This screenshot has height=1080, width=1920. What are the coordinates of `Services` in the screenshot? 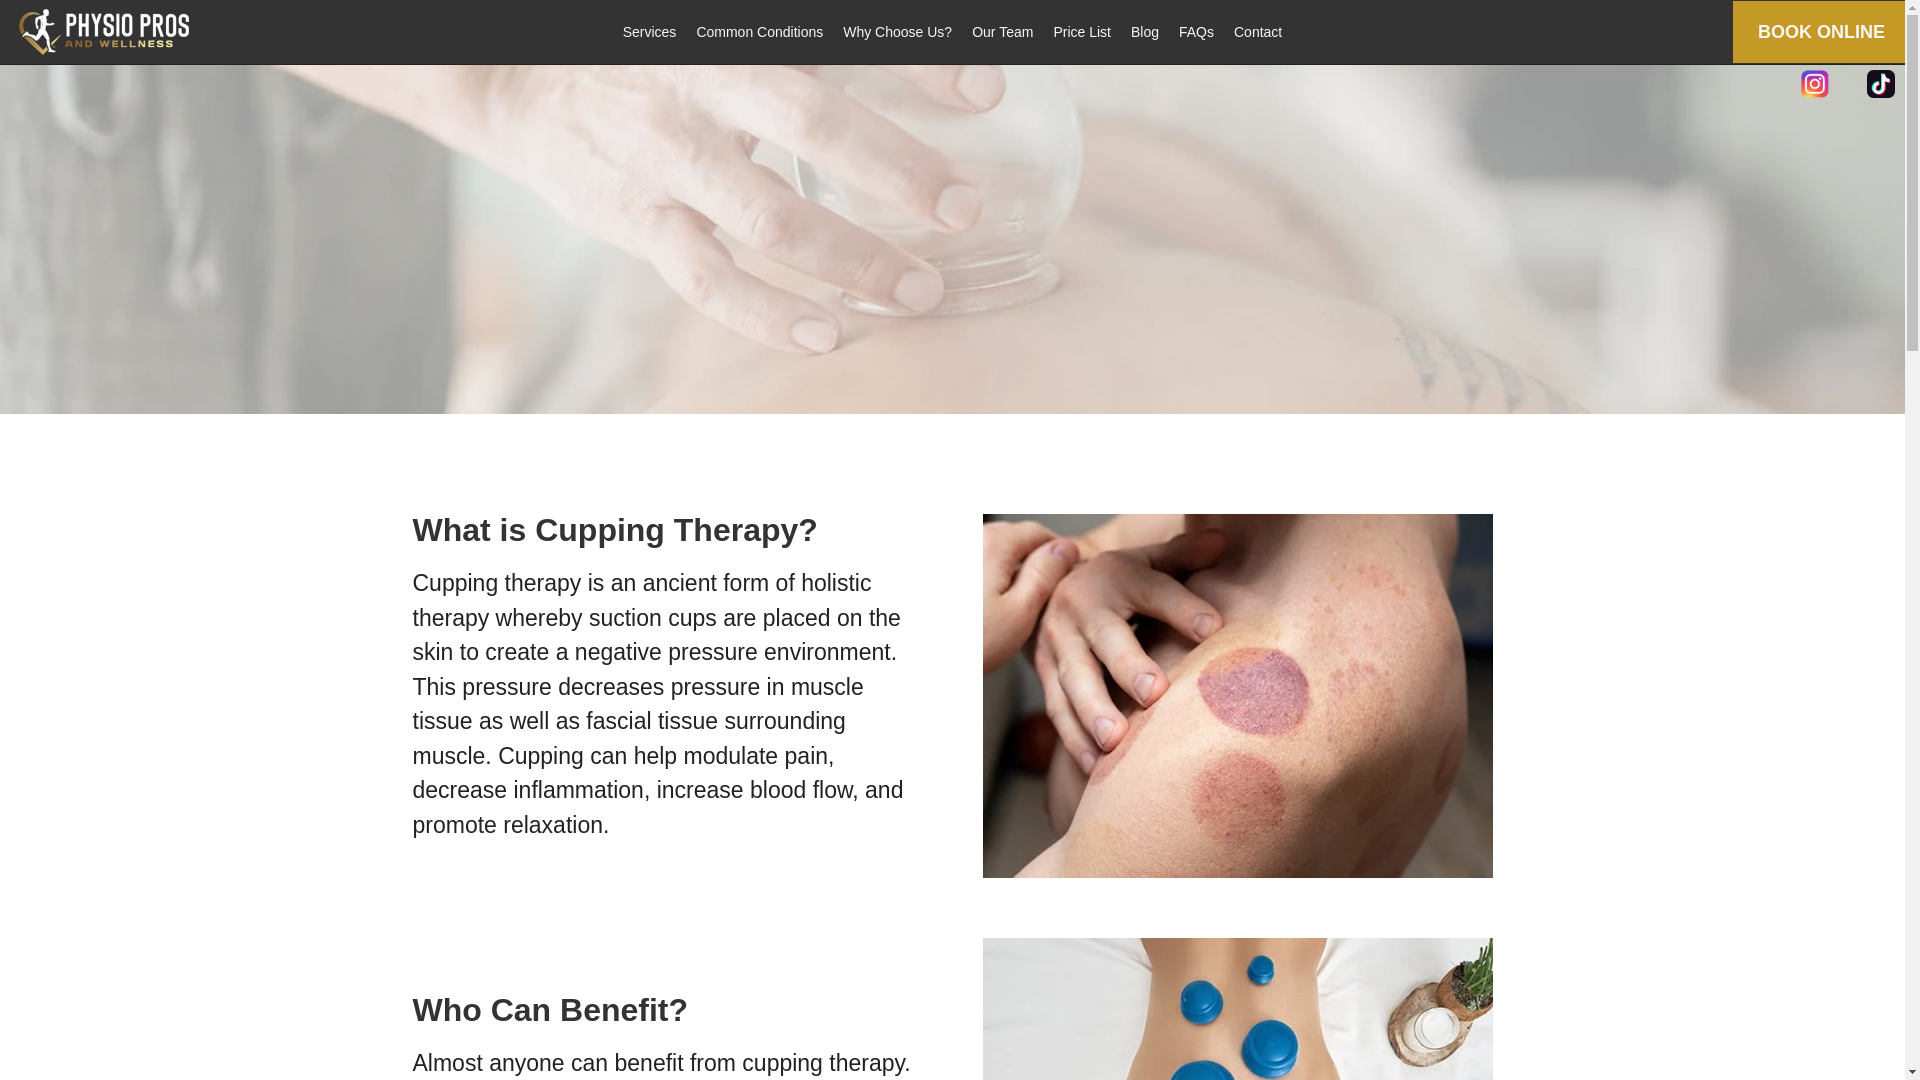 It's located at (650, 32).